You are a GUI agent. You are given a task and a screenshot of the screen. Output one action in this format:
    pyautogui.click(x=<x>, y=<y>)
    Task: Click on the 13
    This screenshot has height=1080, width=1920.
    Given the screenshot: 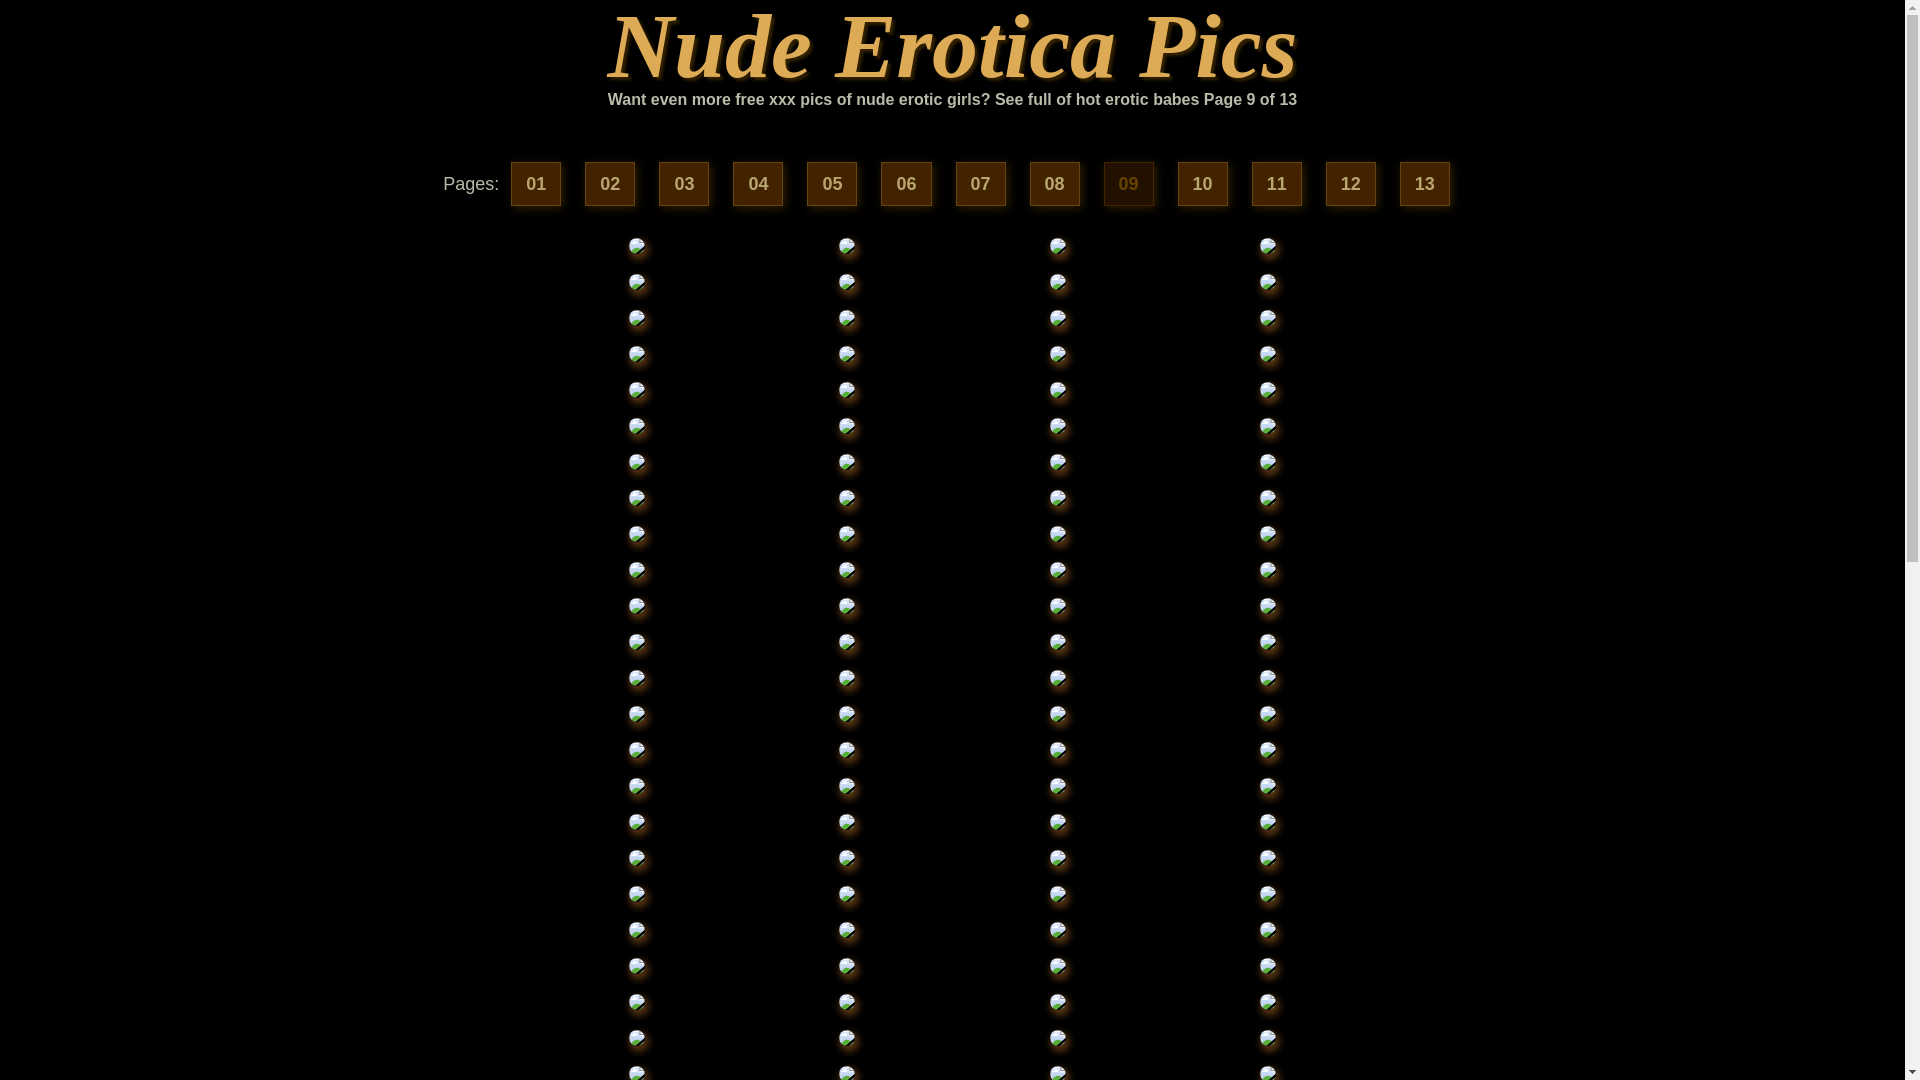 What is the action you would take?
    pyautogui.click(x=1424, y=184)
    